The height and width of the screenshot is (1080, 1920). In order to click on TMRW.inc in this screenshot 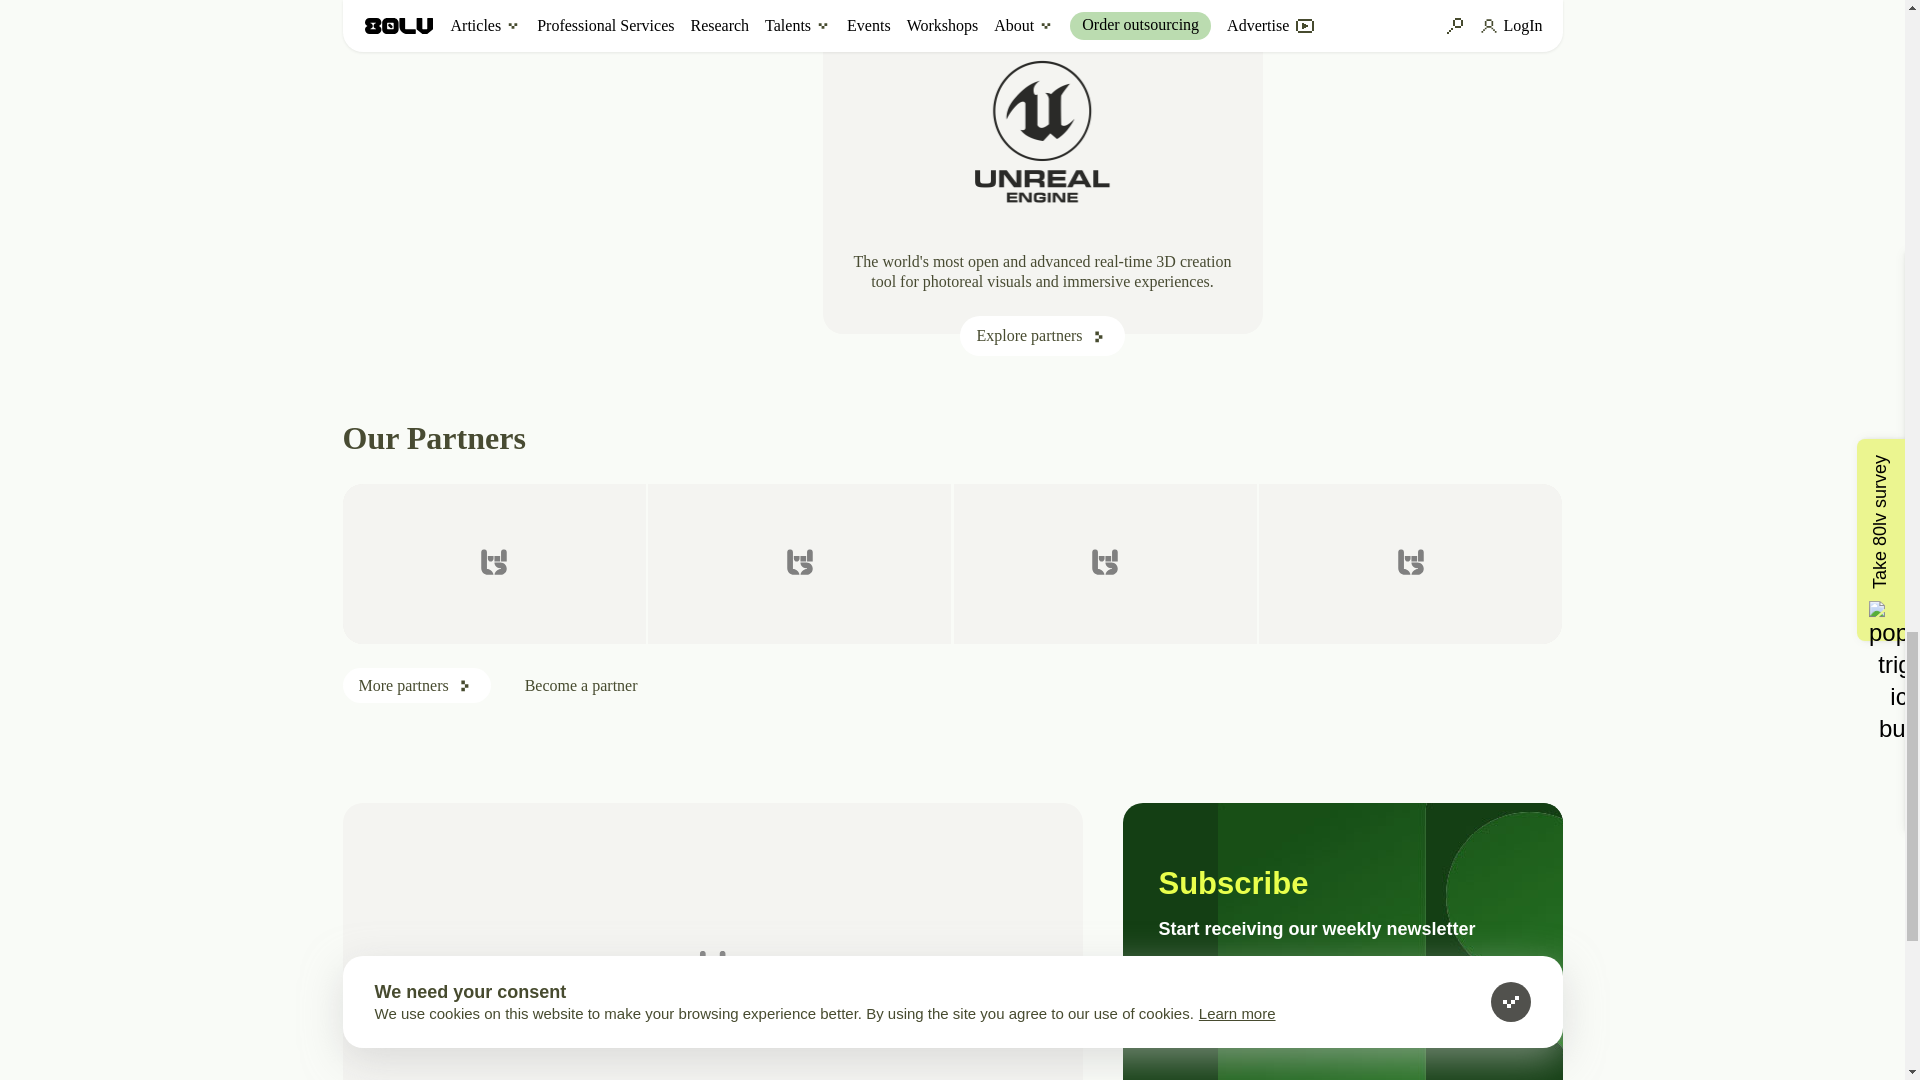, I will do `click(493, 563)`.